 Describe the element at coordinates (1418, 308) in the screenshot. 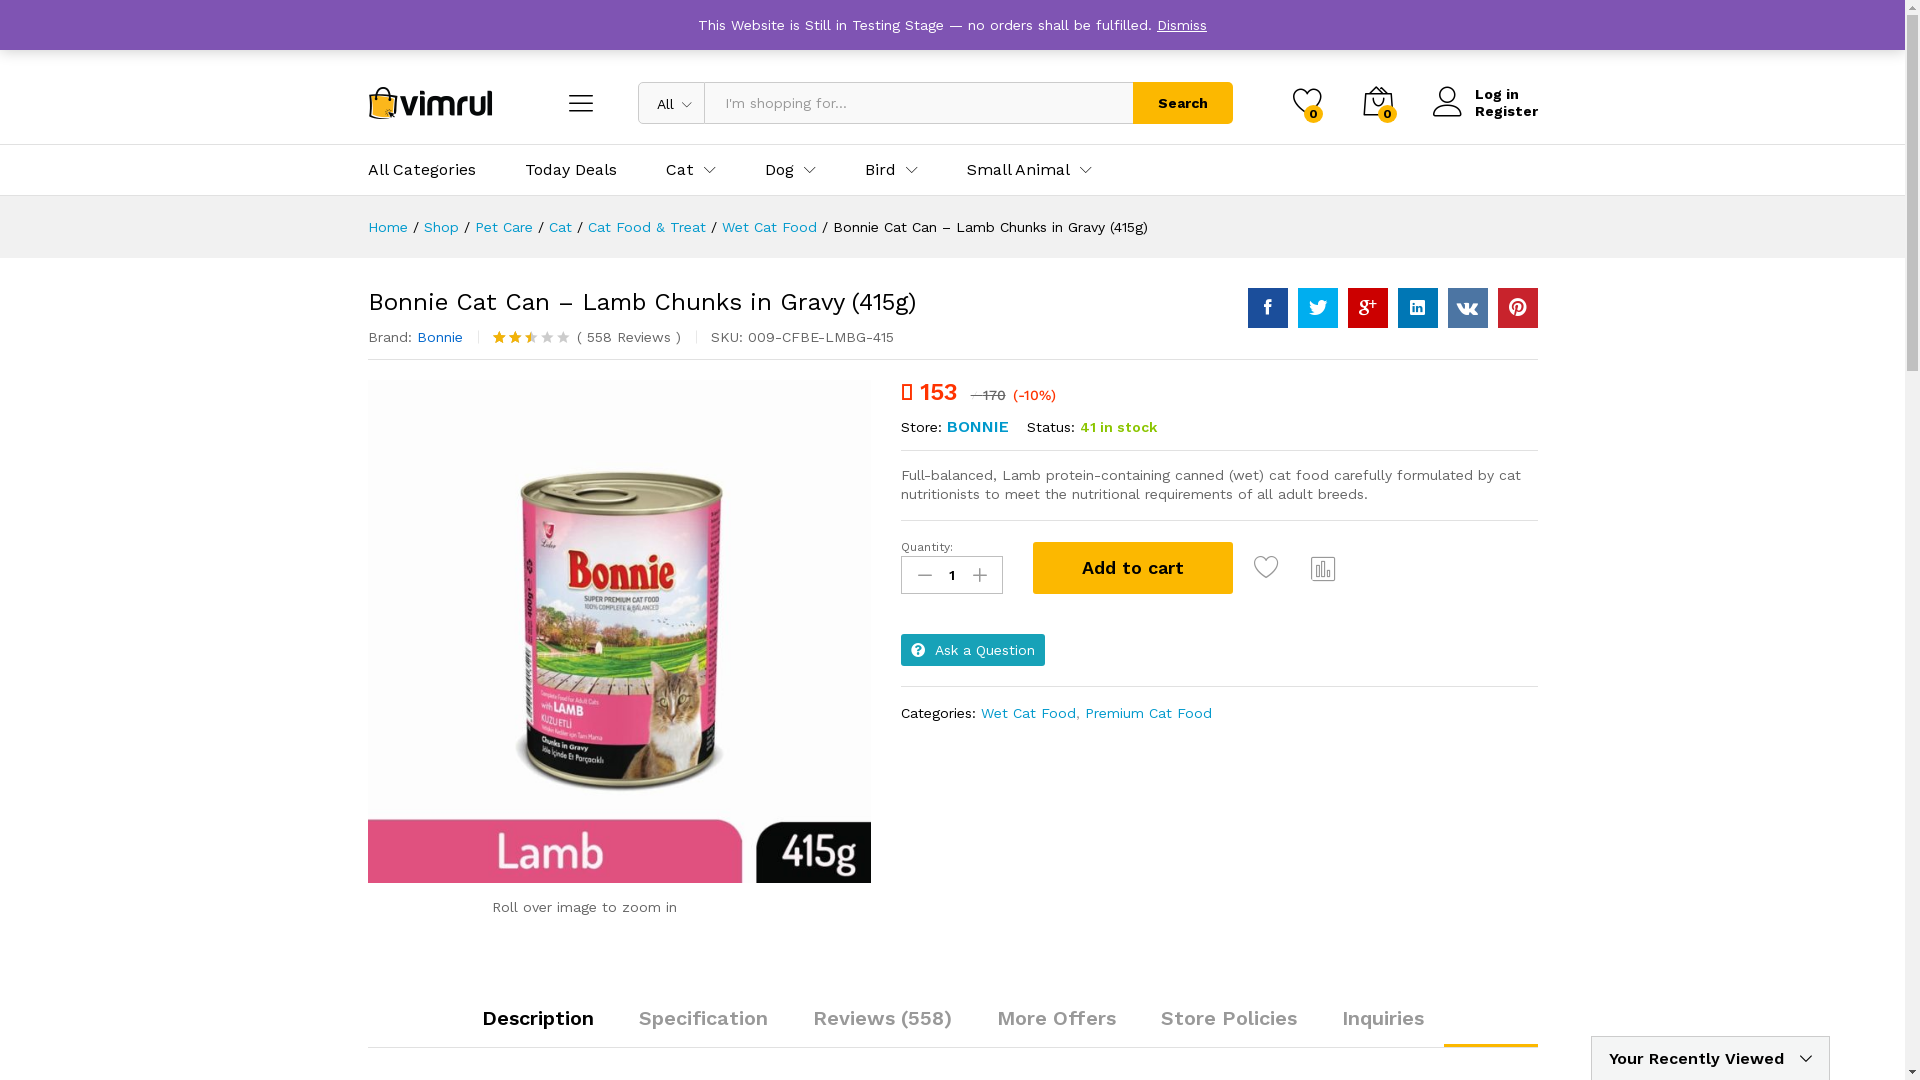

I see `Bonnie+Cat+Can+%26%238211%3B+Lamb+Chunks+in+Gravy+%28415g%29` at that location.